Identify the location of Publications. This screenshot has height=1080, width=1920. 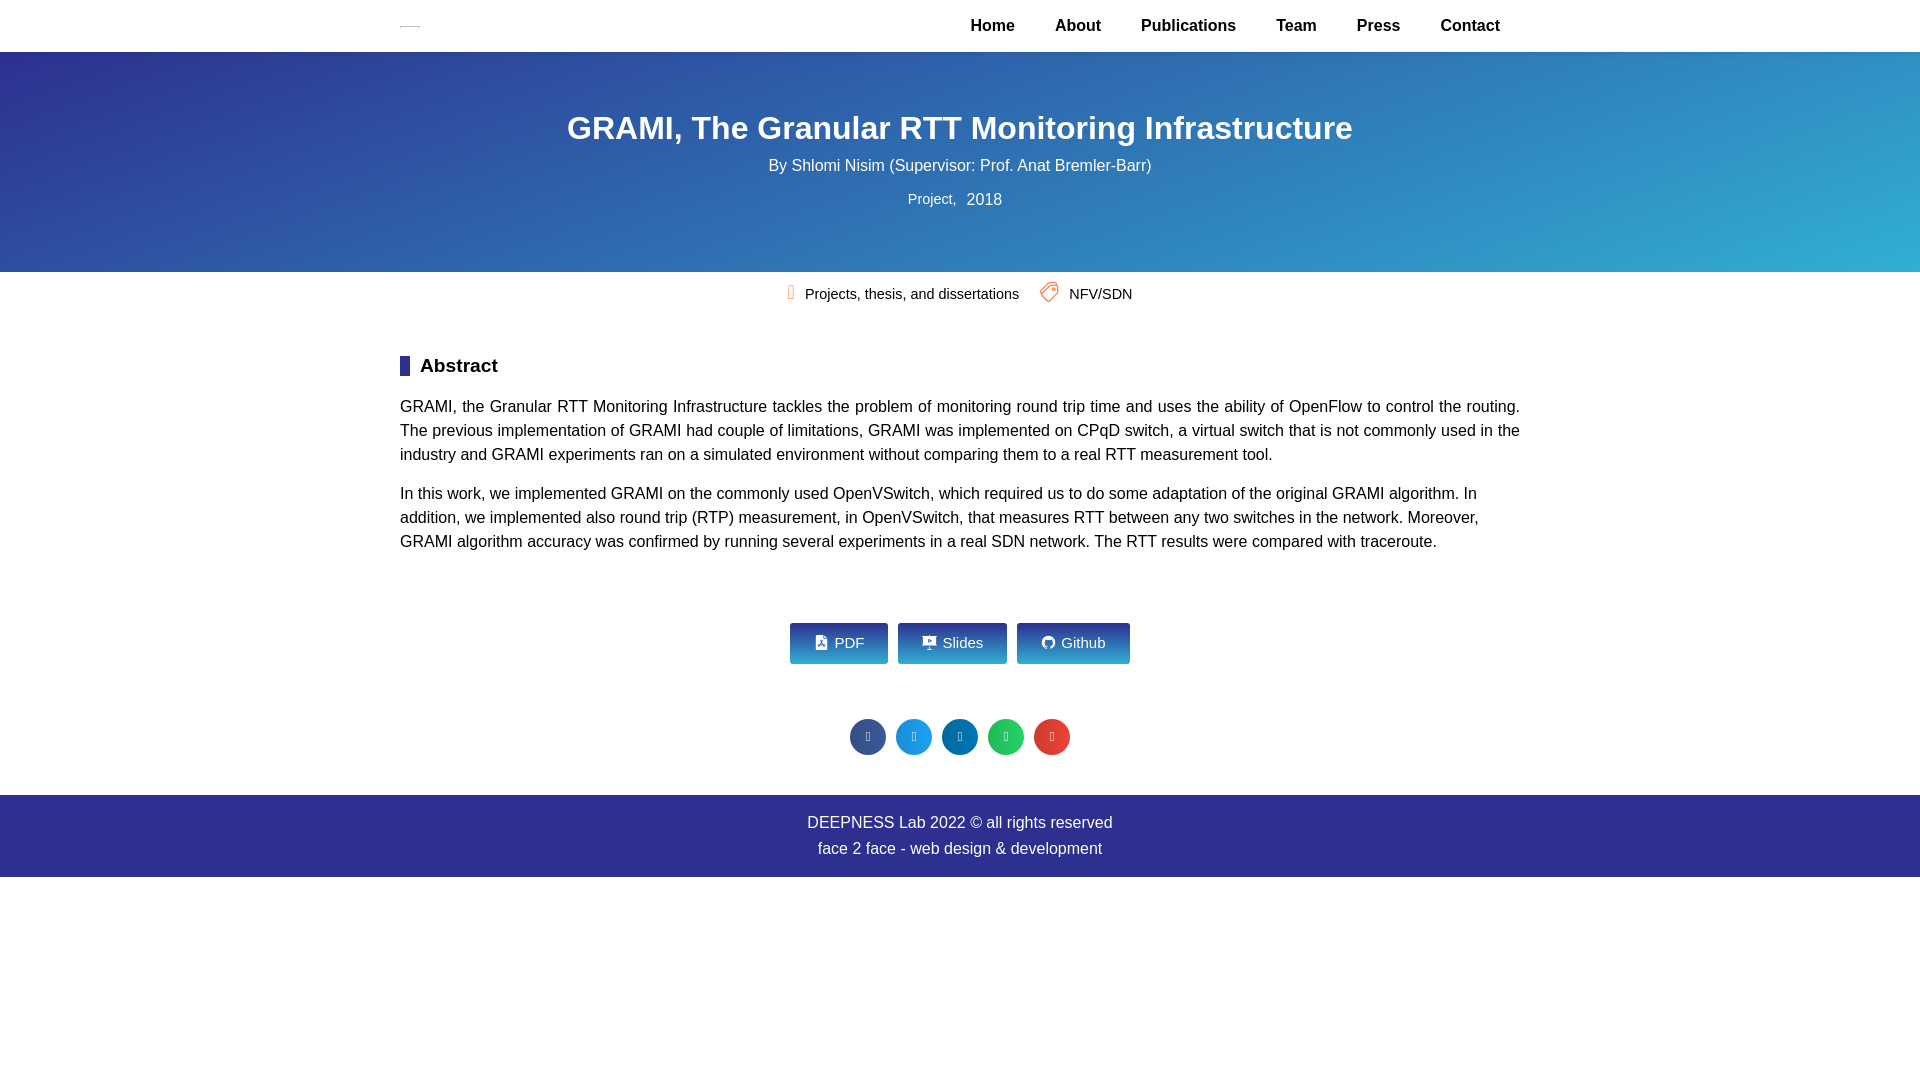
(1188, 26).